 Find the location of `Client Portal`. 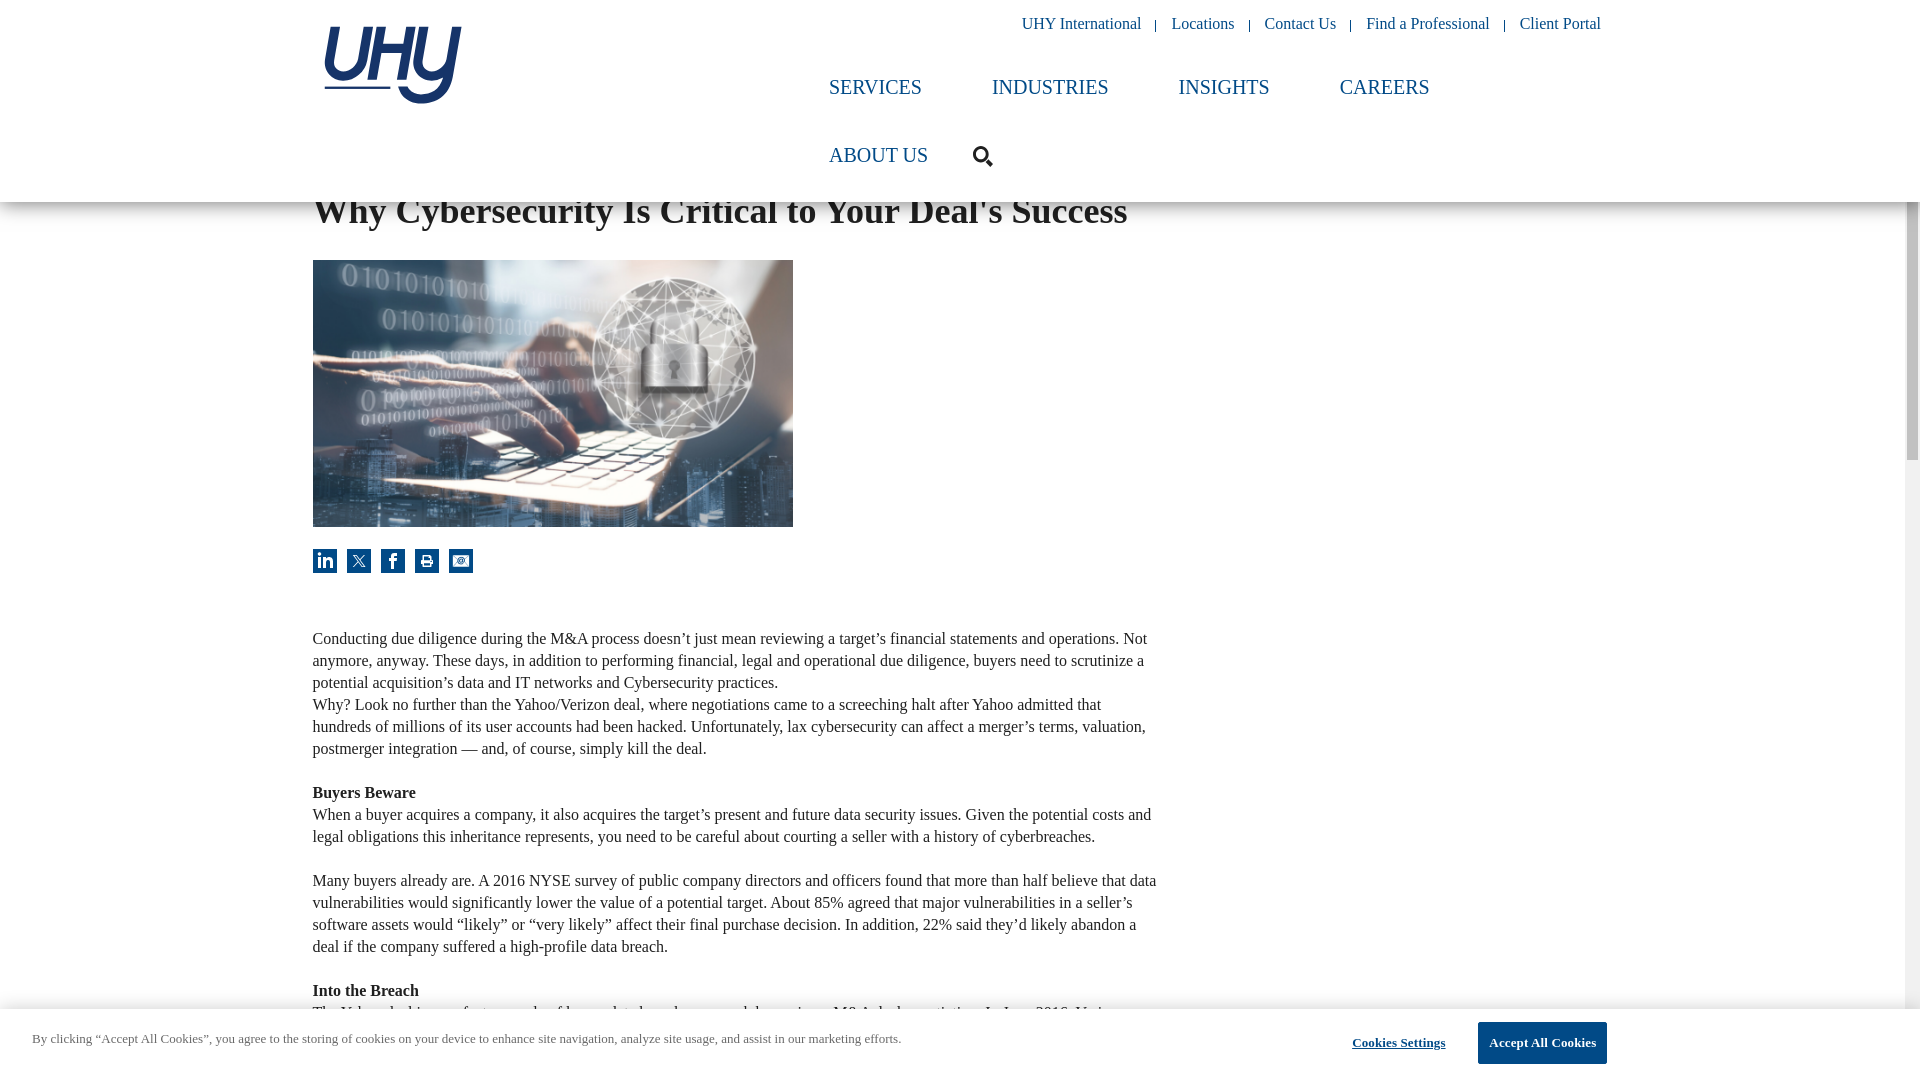

Client Portal is located at coordinates (1560, 24).